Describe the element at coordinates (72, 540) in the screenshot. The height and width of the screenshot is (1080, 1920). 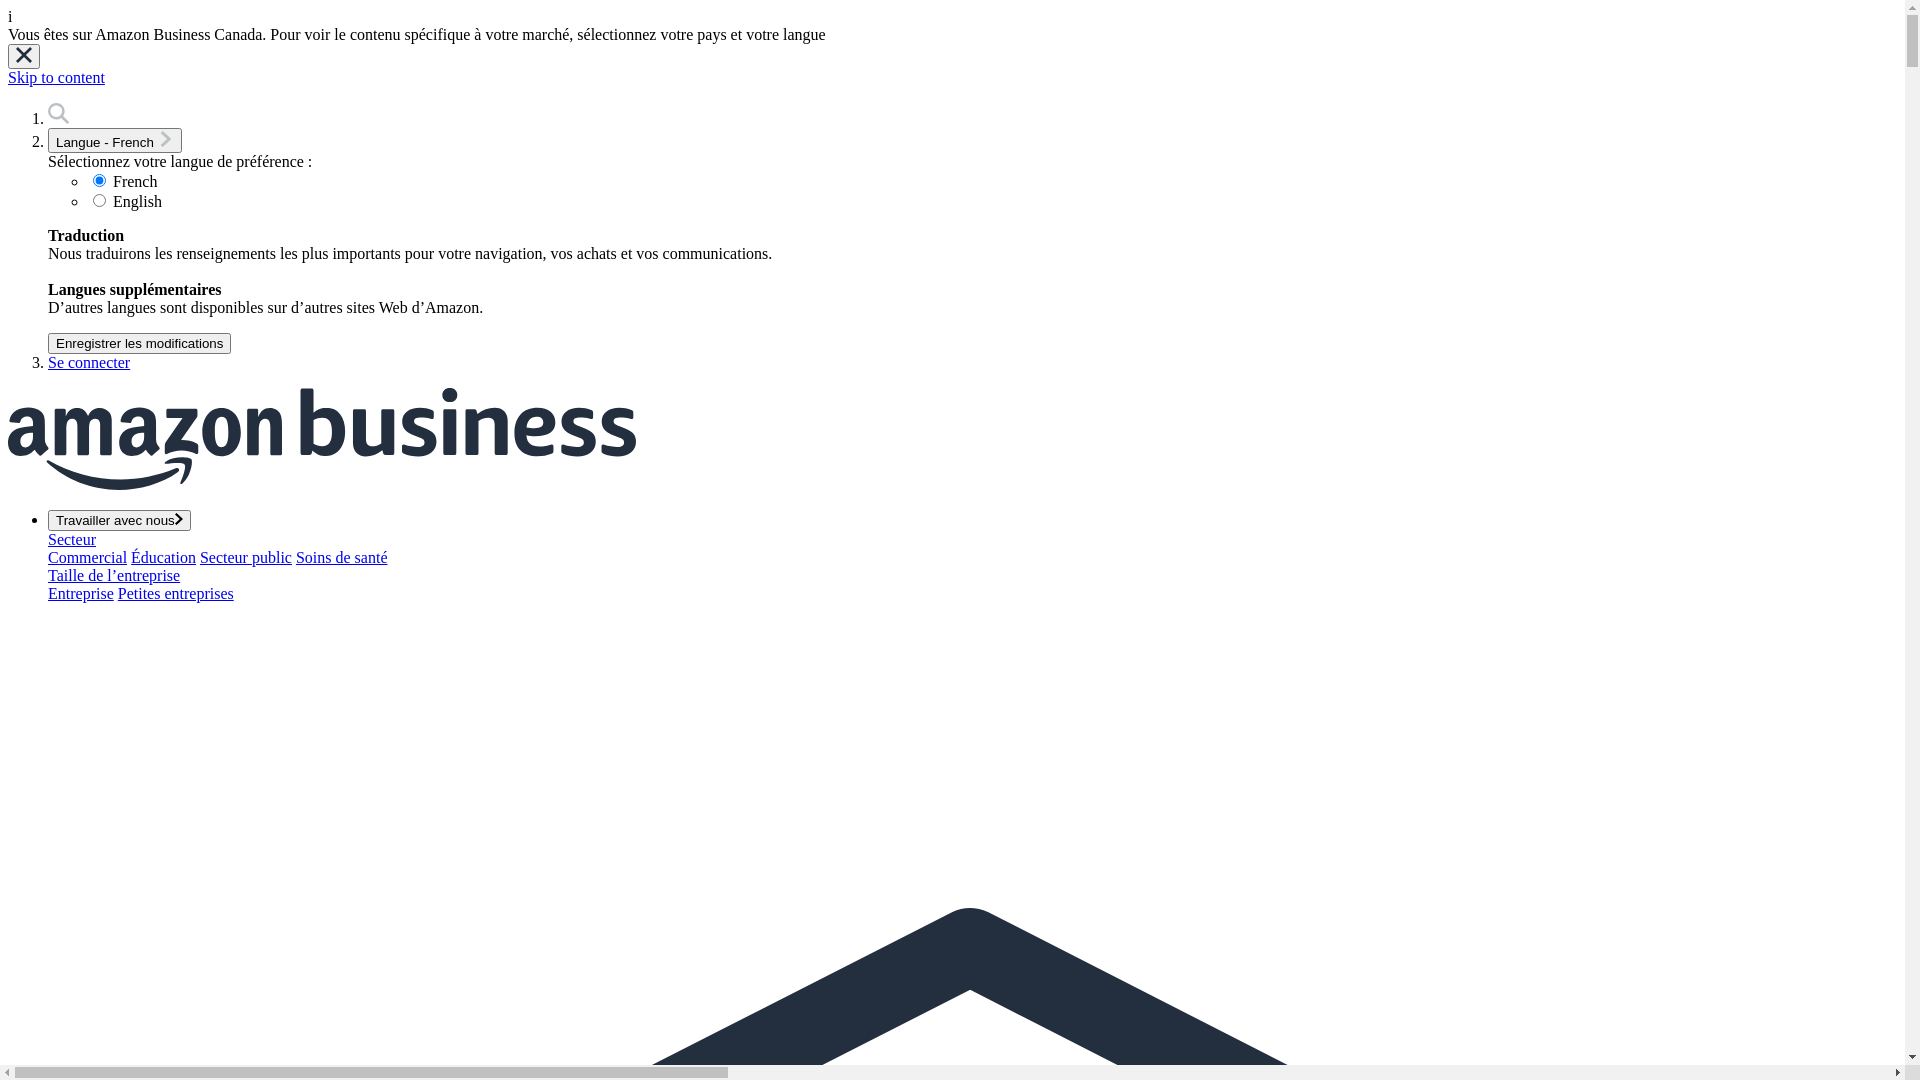
I see `Secteur` at that location.